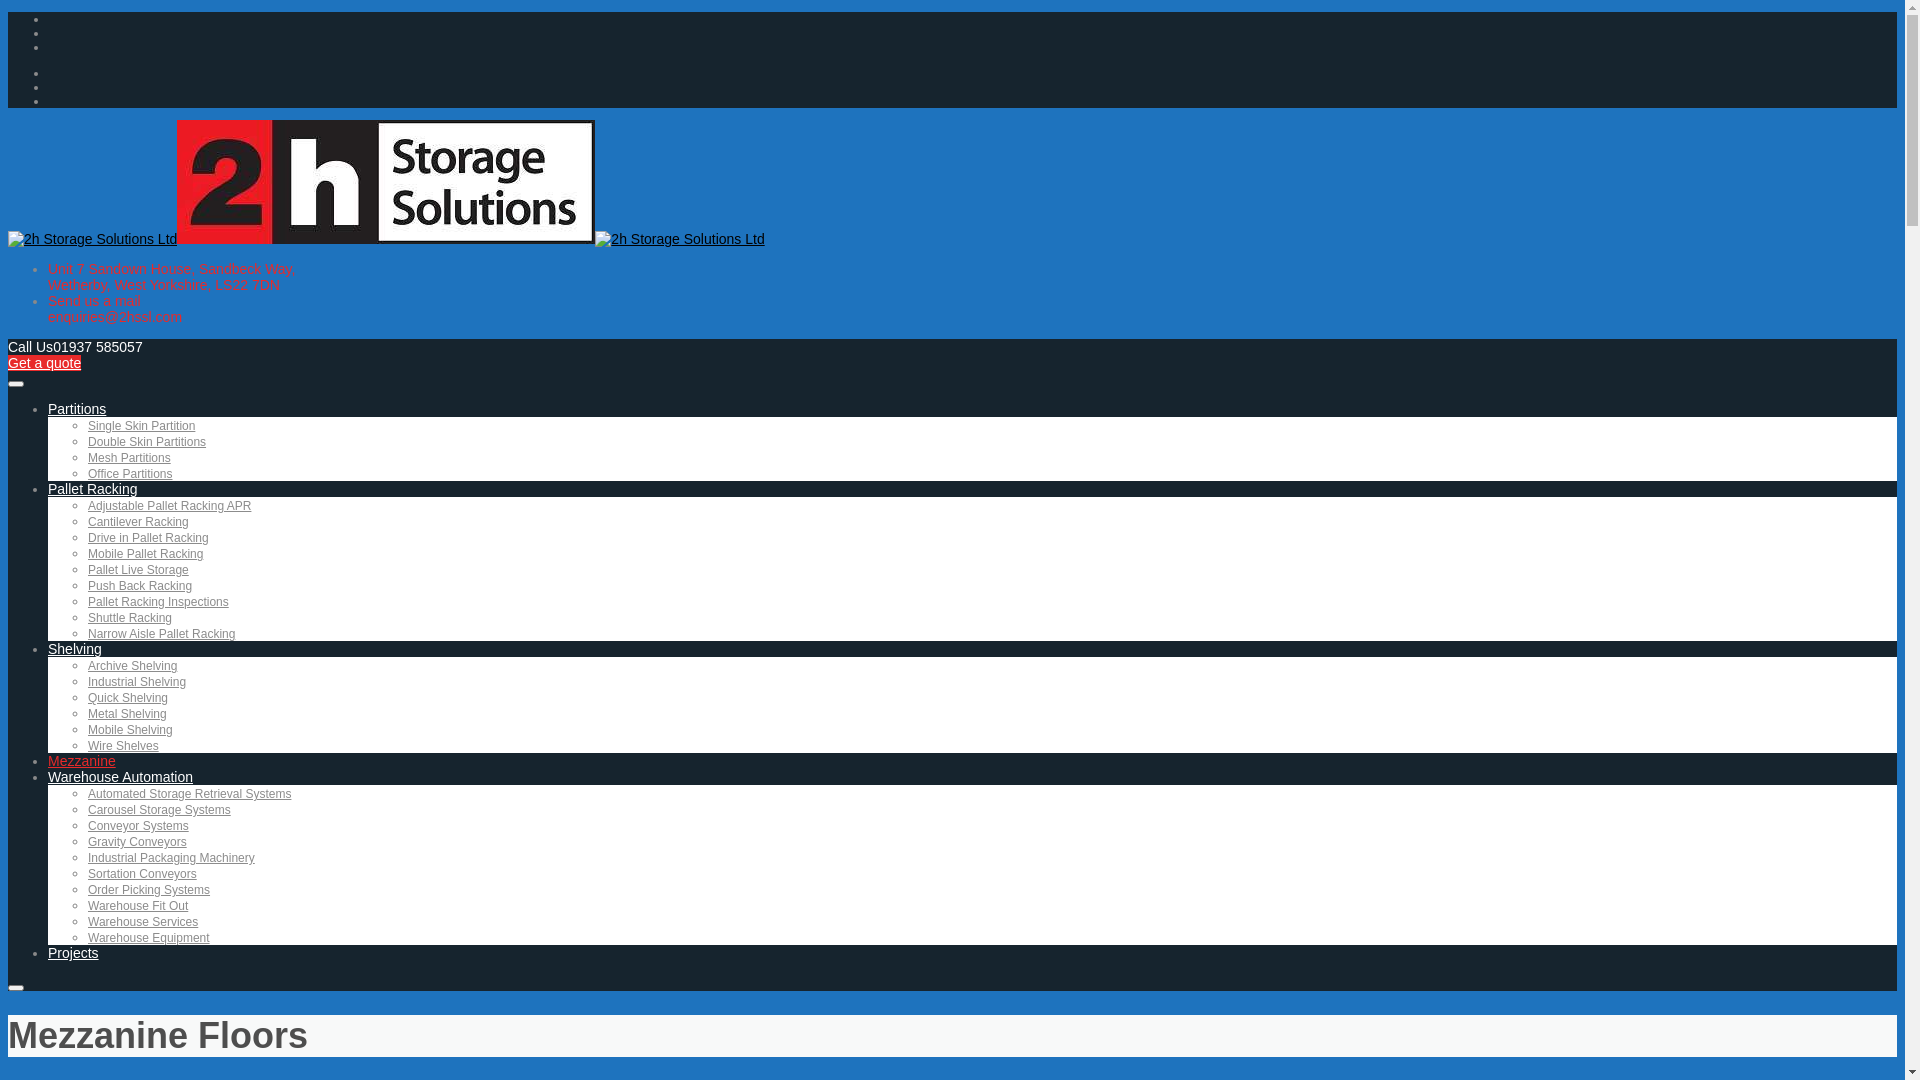 Image resolution: width=1920 pixels, height=1080 pixels. Describe the element at coordinates (143, 922) in the screenshot. I see `Warehouse Services` at that location.